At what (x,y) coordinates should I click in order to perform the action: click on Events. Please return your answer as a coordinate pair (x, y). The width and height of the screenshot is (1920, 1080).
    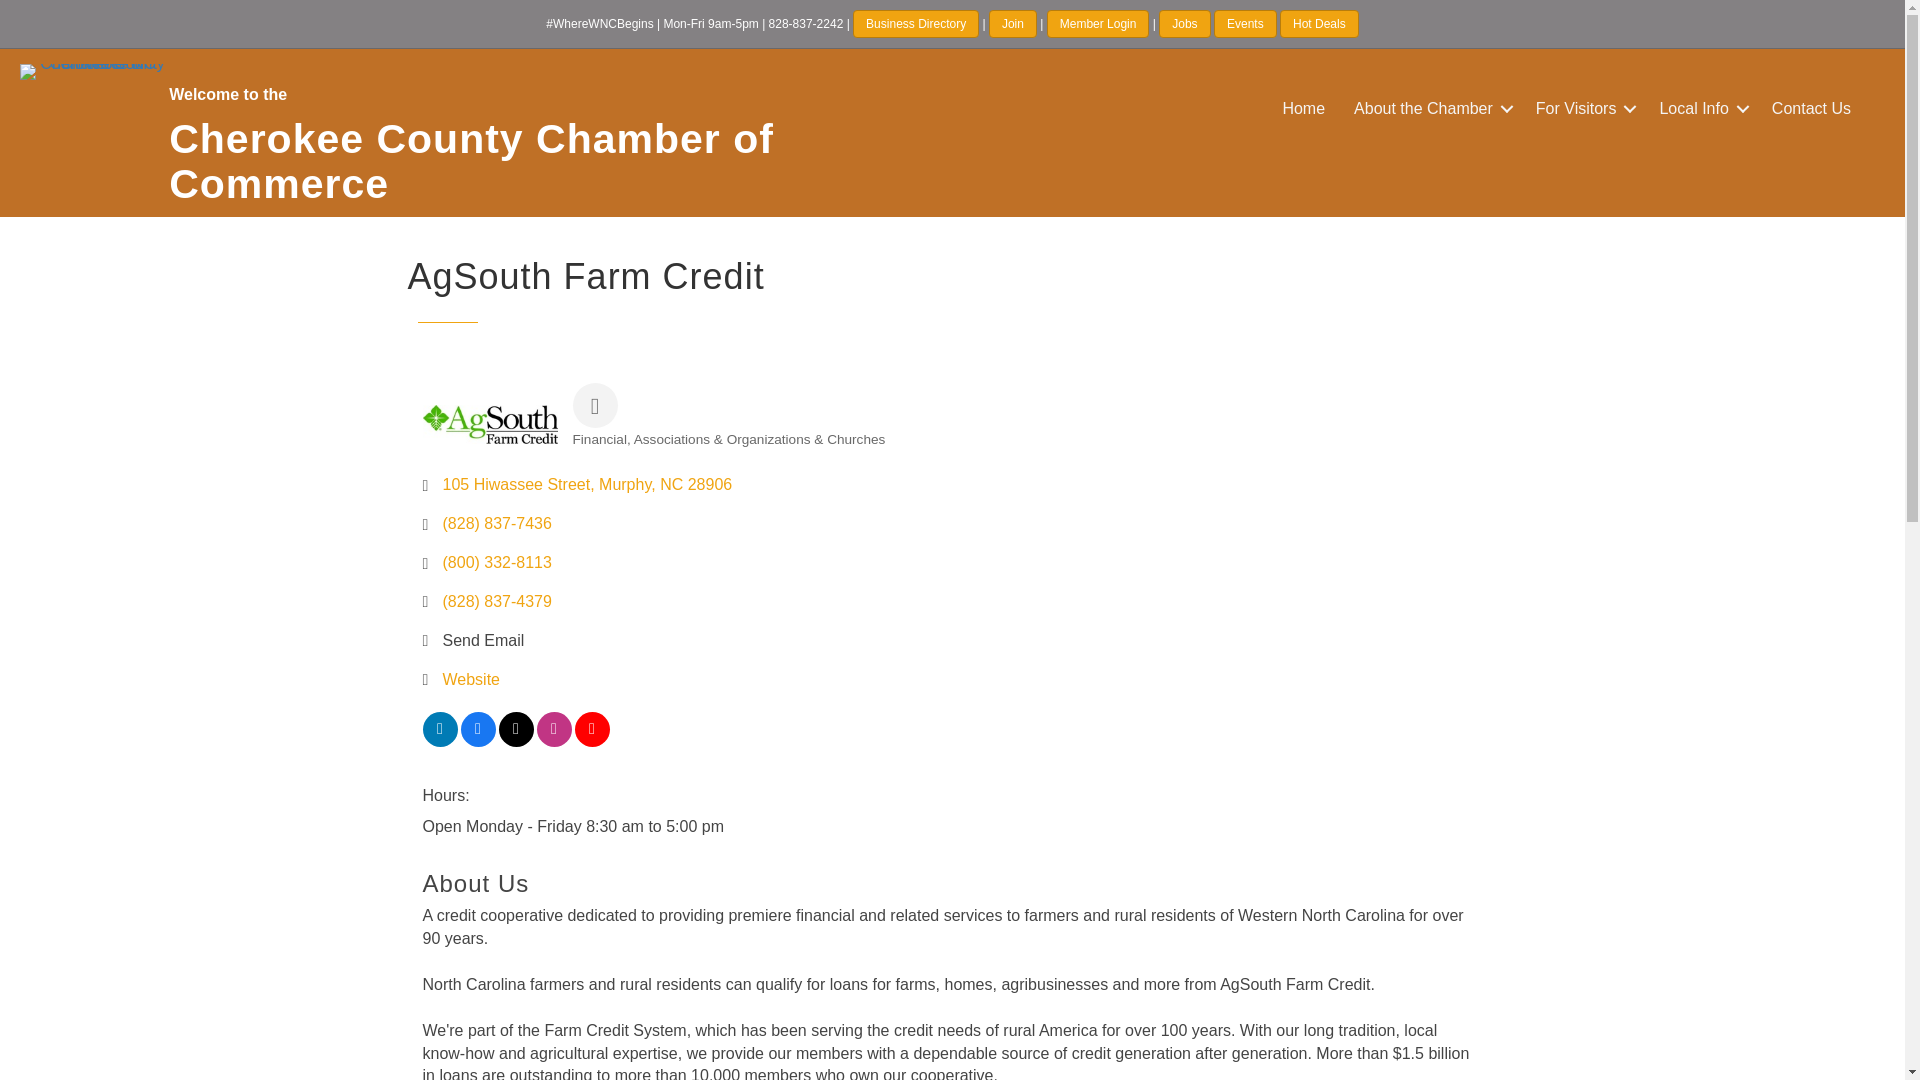
    Looking at the image, I should click on (1244, 23).